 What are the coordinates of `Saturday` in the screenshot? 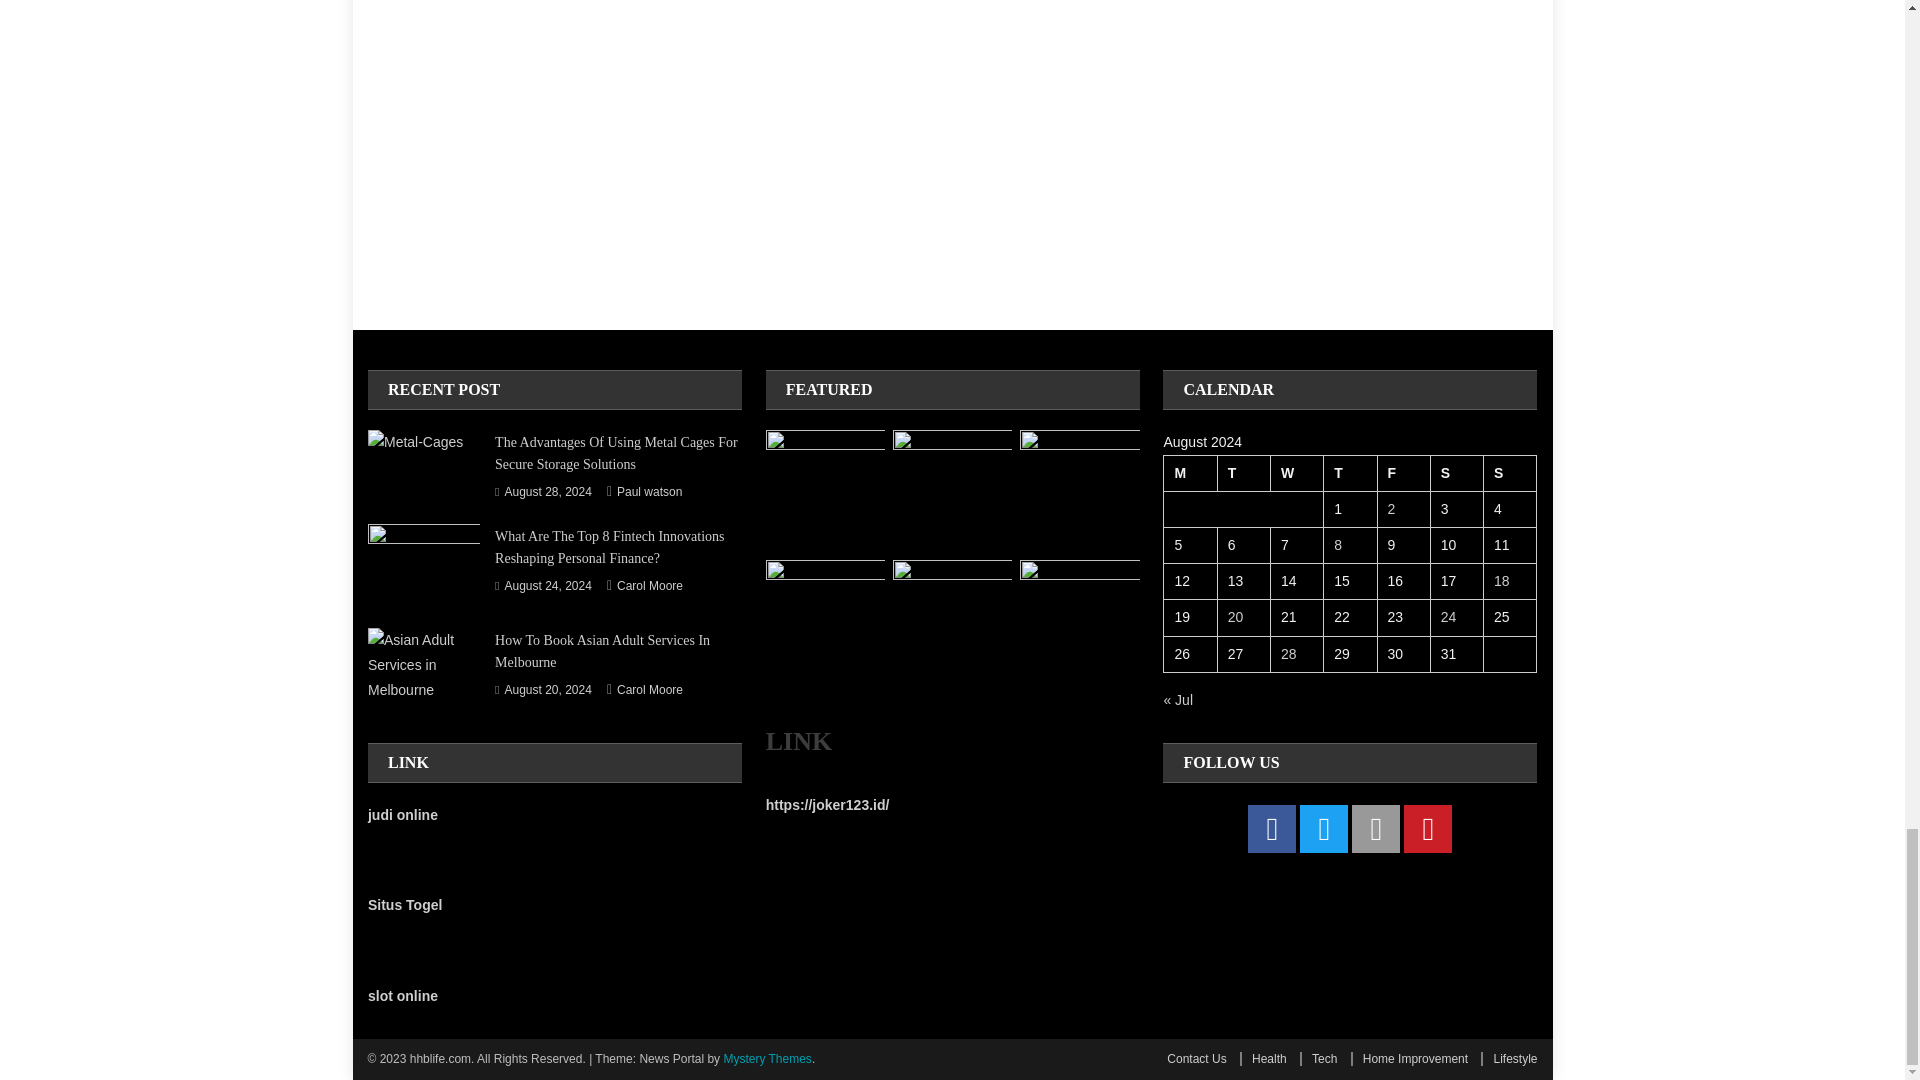 It's located at (1456, 472).